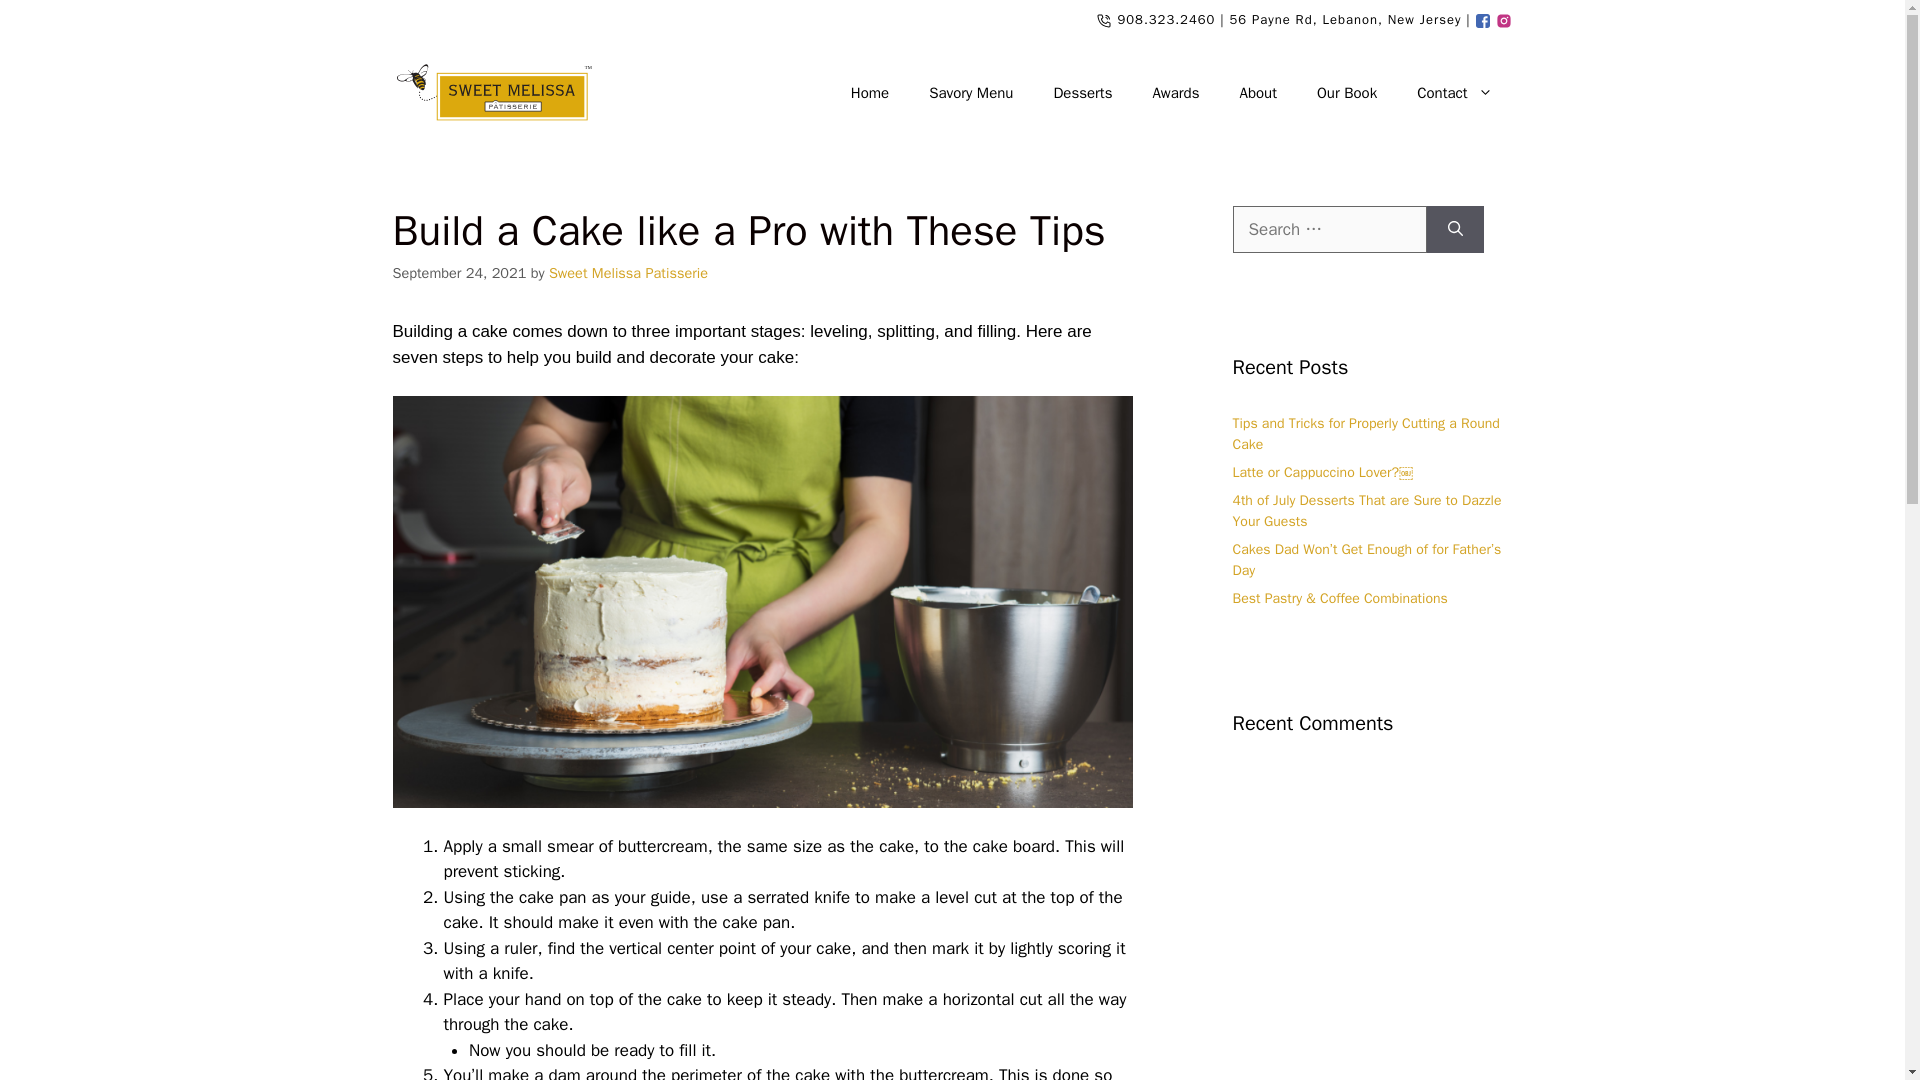  Describe the element at coordinates (870, 92) in the screenshot. I see `Home` at that location.